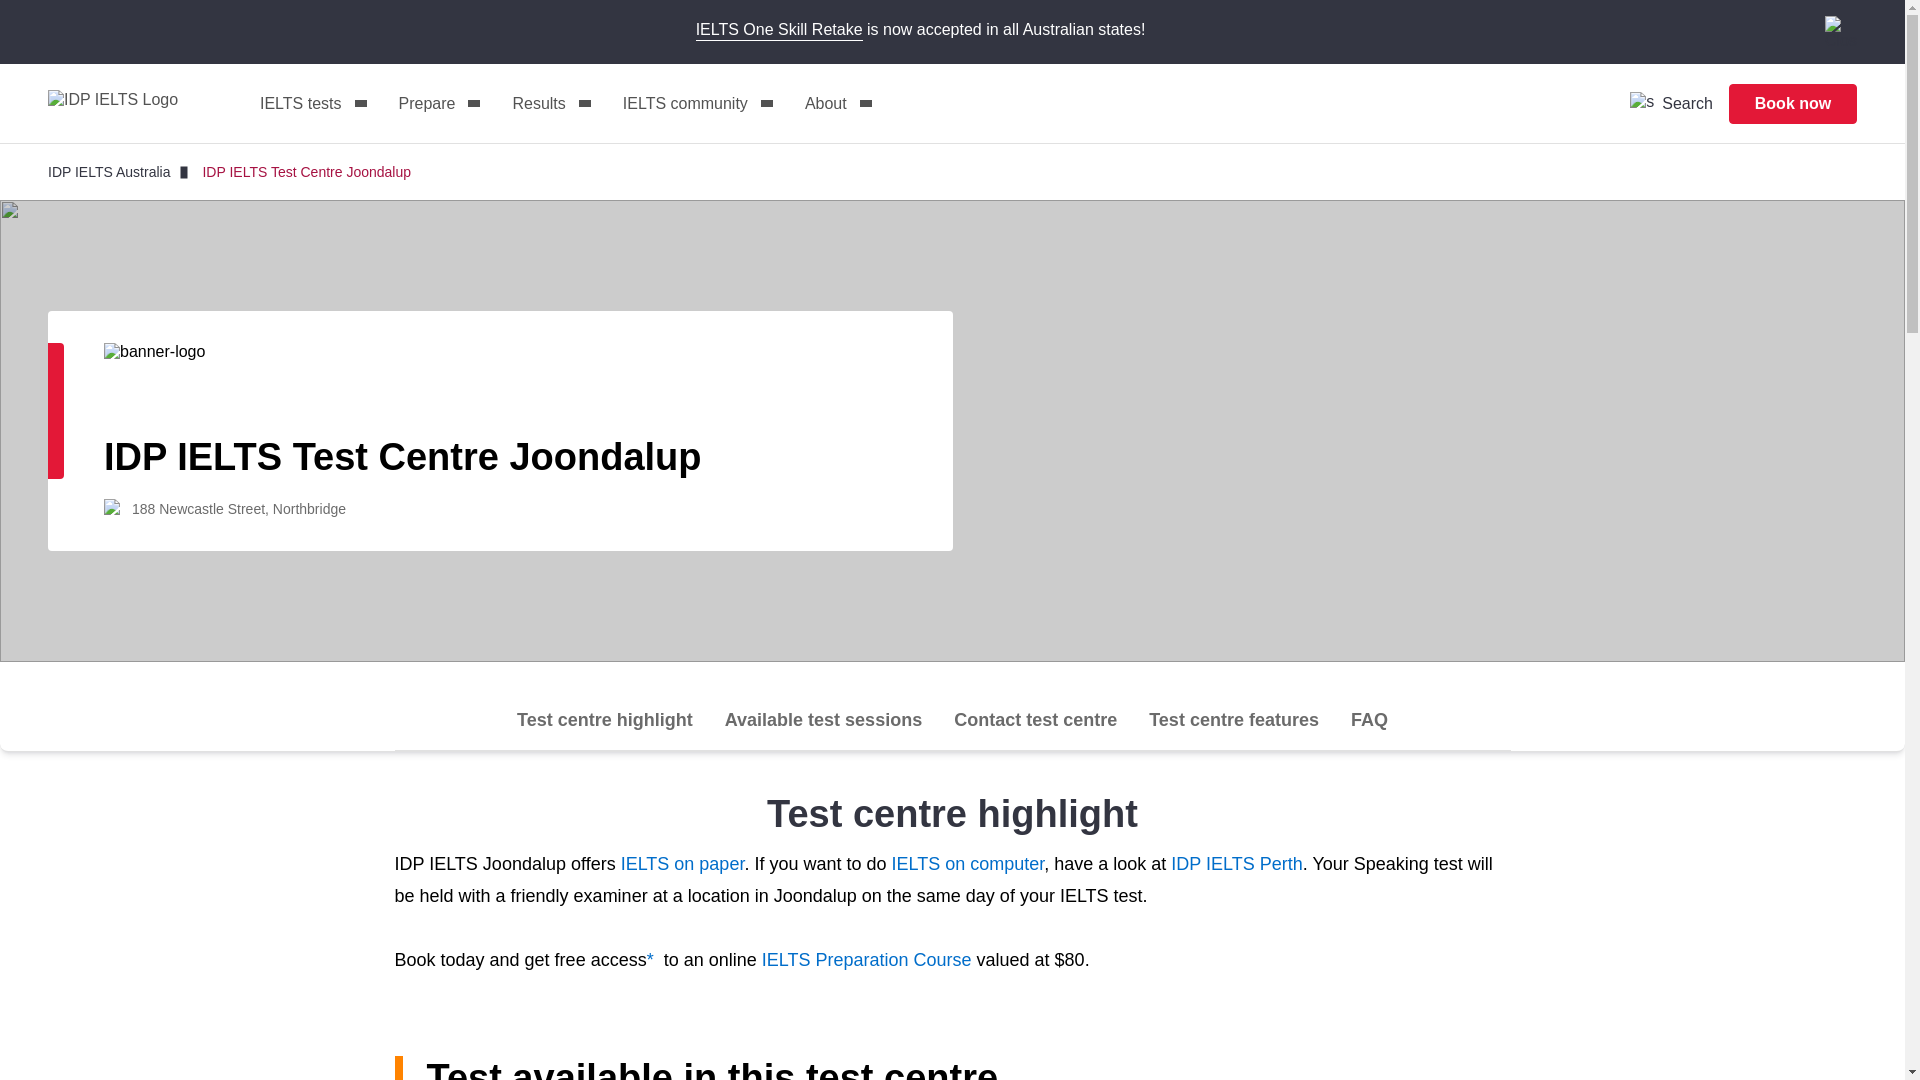  I want to click on IDP IELTS, so click(128, 103).